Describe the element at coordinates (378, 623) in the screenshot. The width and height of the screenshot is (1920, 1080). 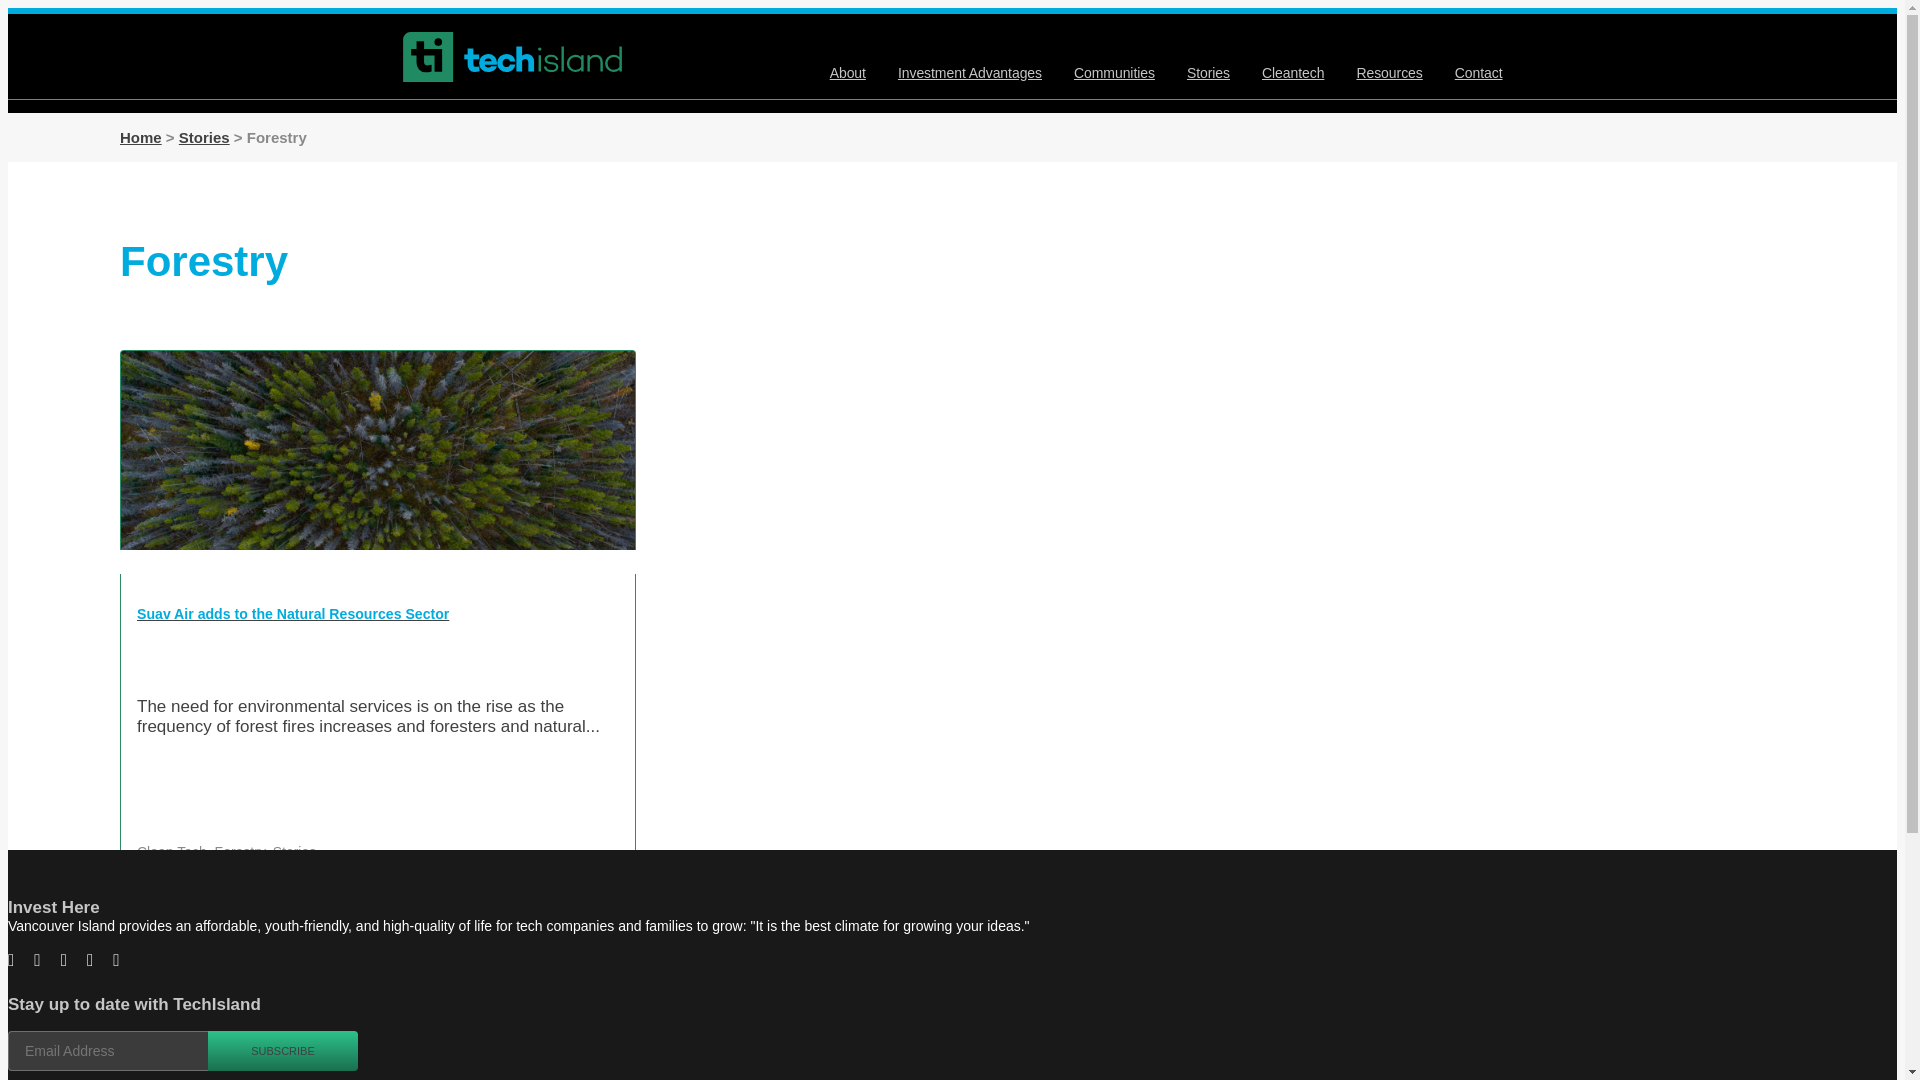
I see `Suav Air adds to the Natural Resources Sector` at that location.